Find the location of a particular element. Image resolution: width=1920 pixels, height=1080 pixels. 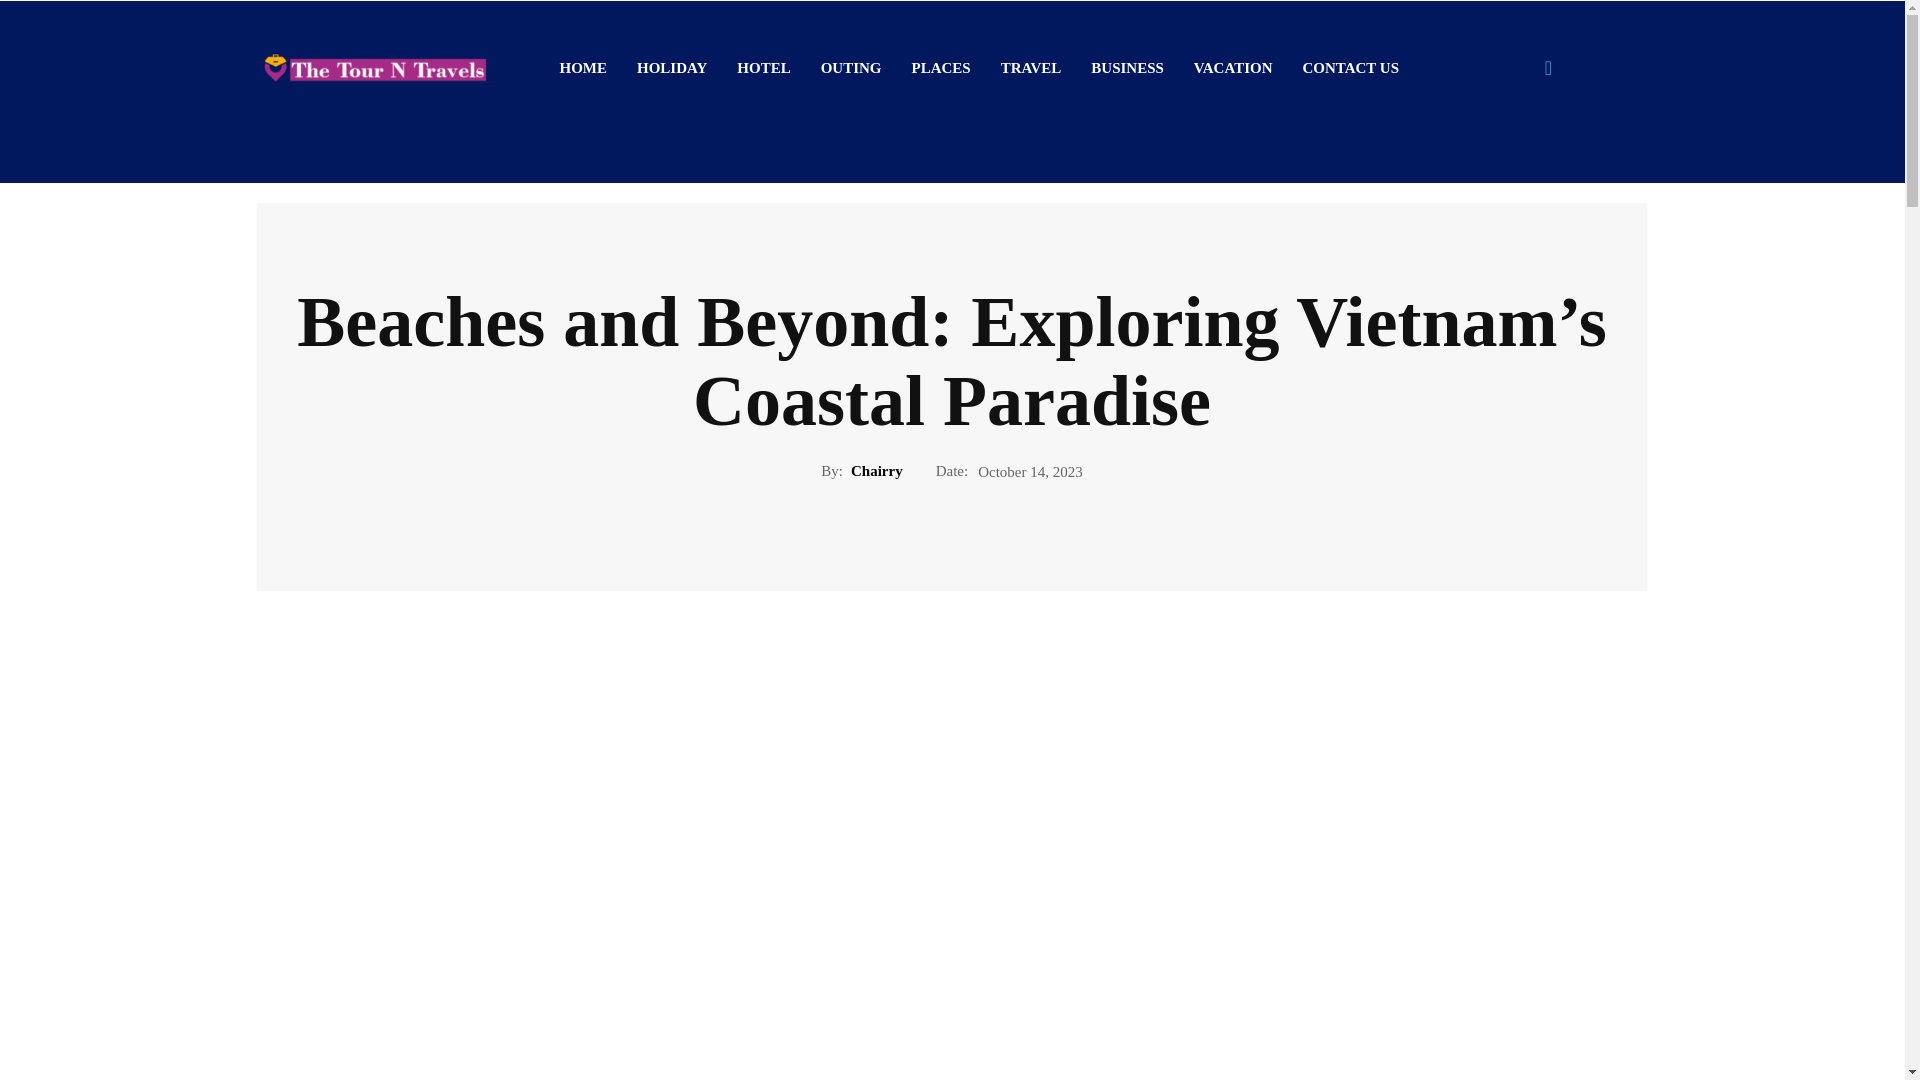

TRAVEL is located at coordinates (1032, 68).